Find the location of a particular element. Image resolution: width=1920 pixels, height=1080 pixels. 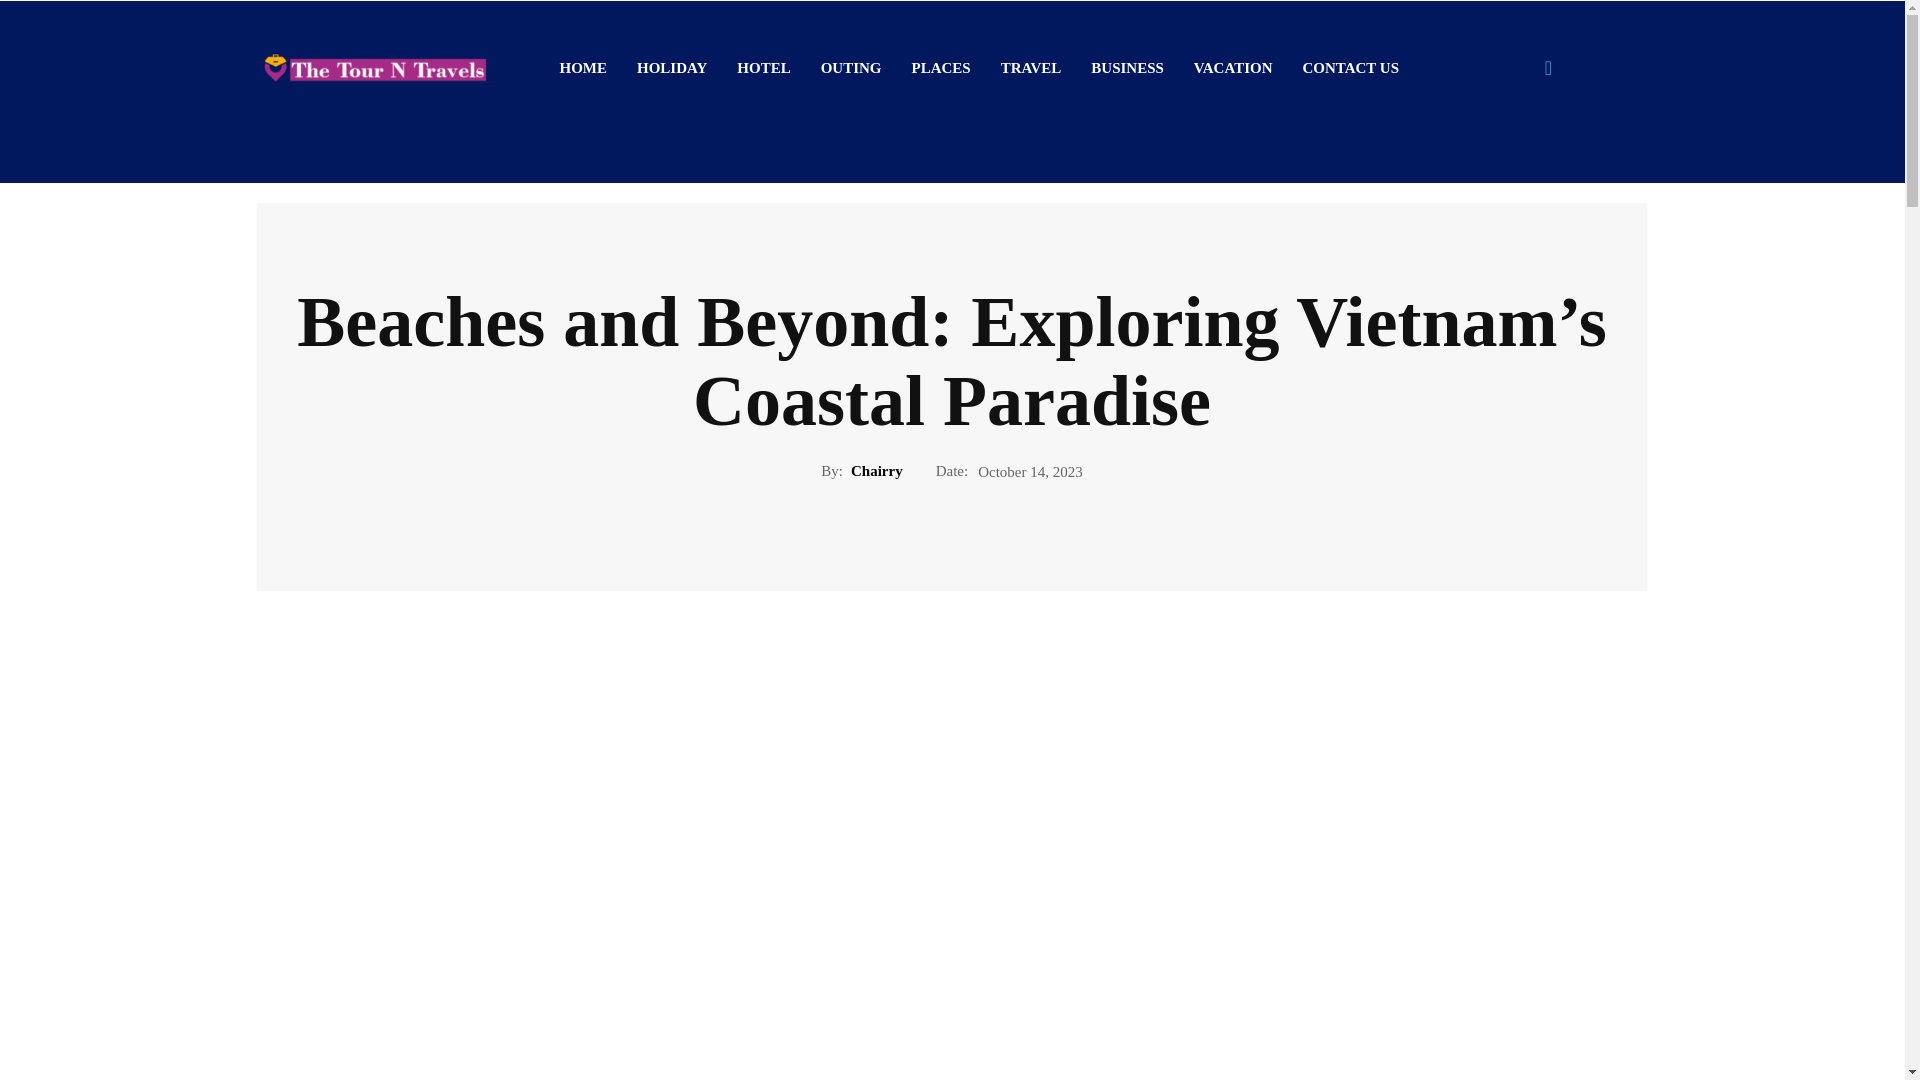

TRAVEL is located at coordinates (1032, 68).